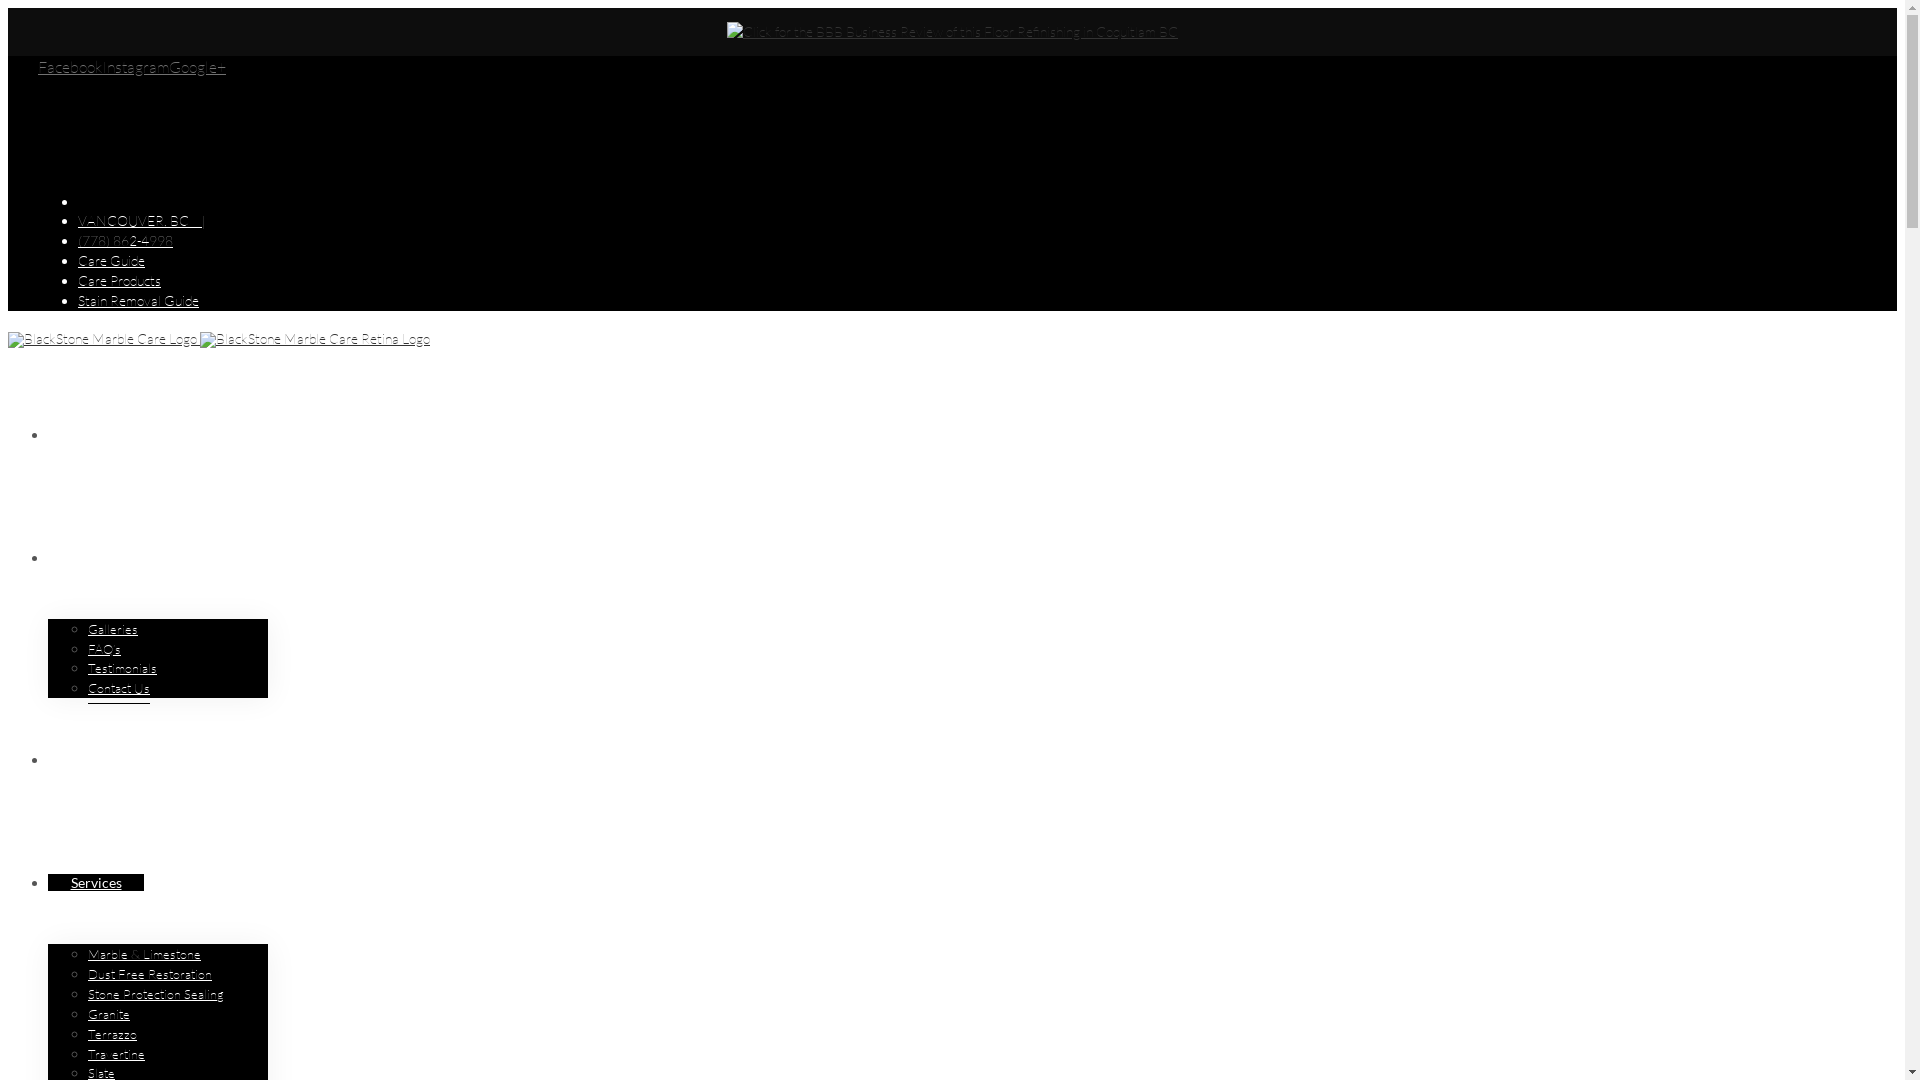 The width and height of the screenshot is (1920, 1080). Describe the element at coordinates (122, 668) in the screenshot. I see `Testimonials` at that location.